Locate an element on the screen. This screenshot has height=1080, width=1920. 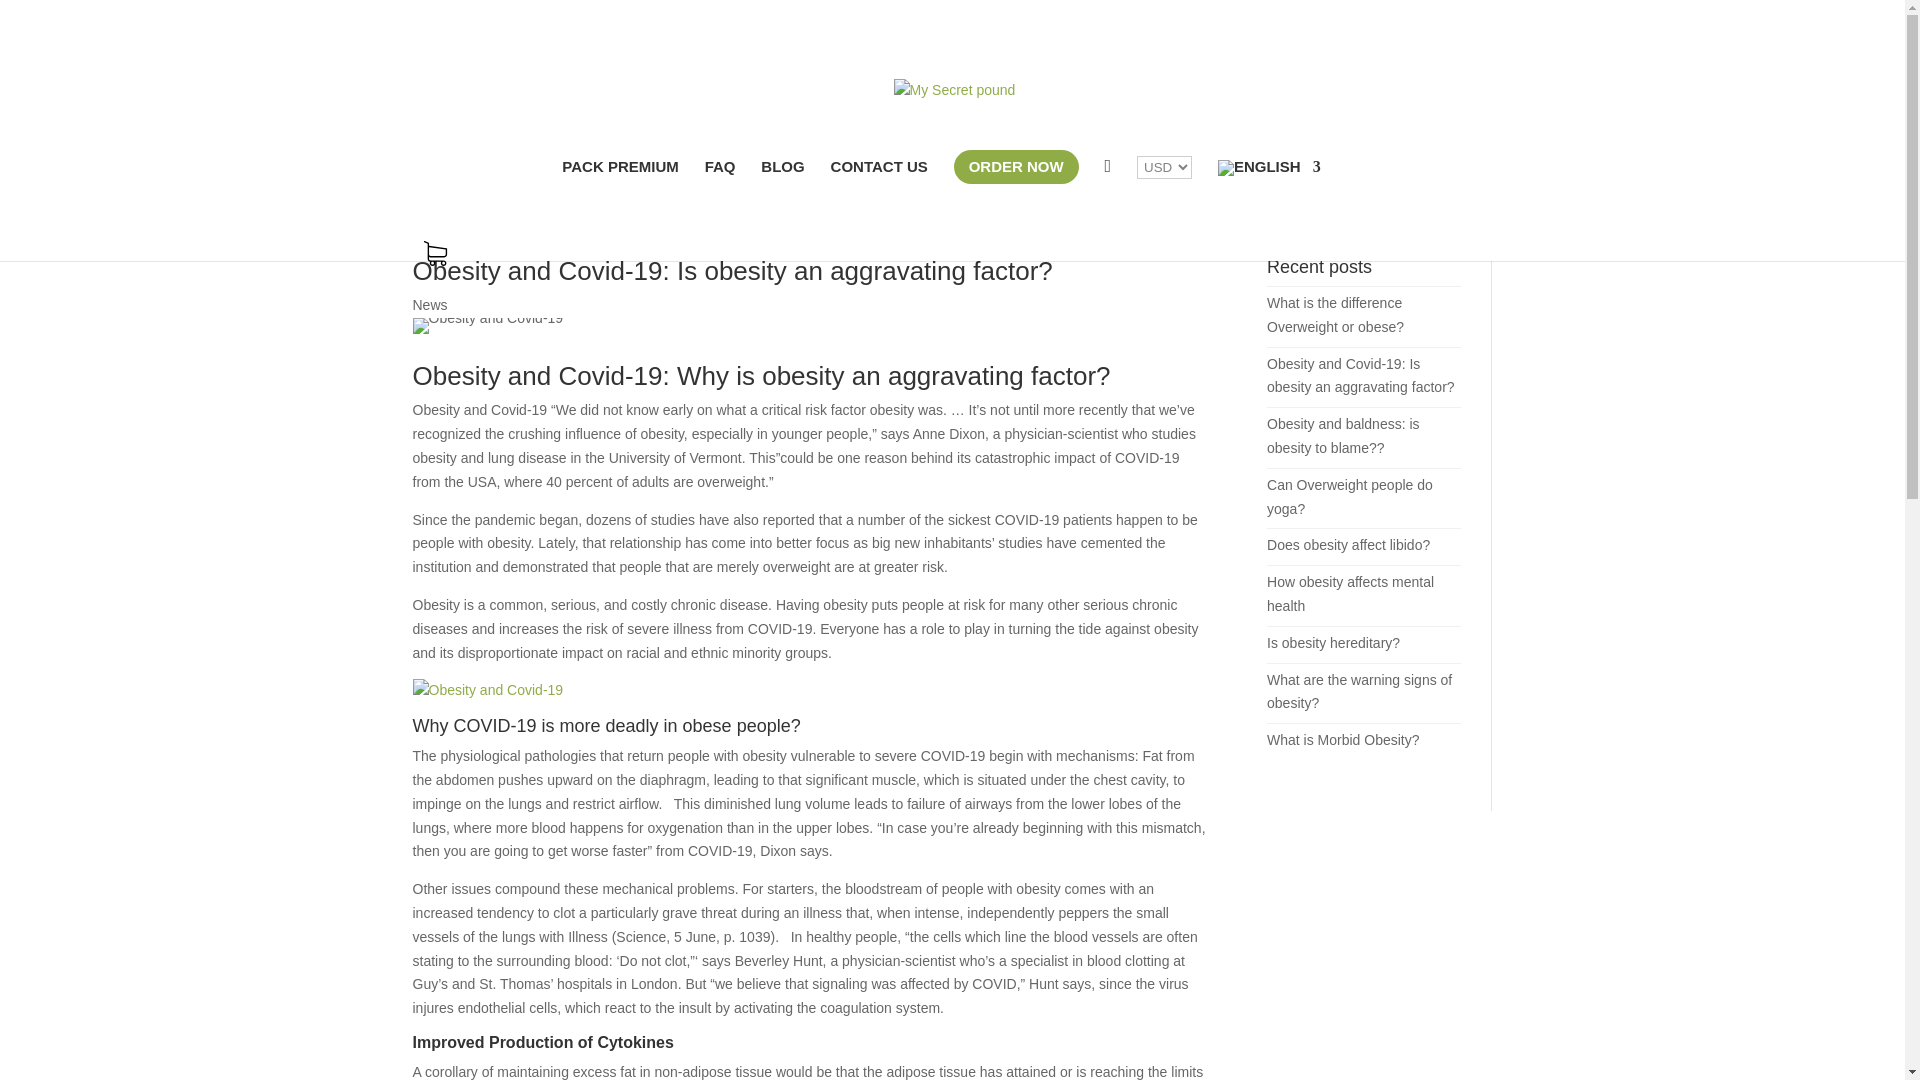
CONTACT US is located at coordinates (879, 177).